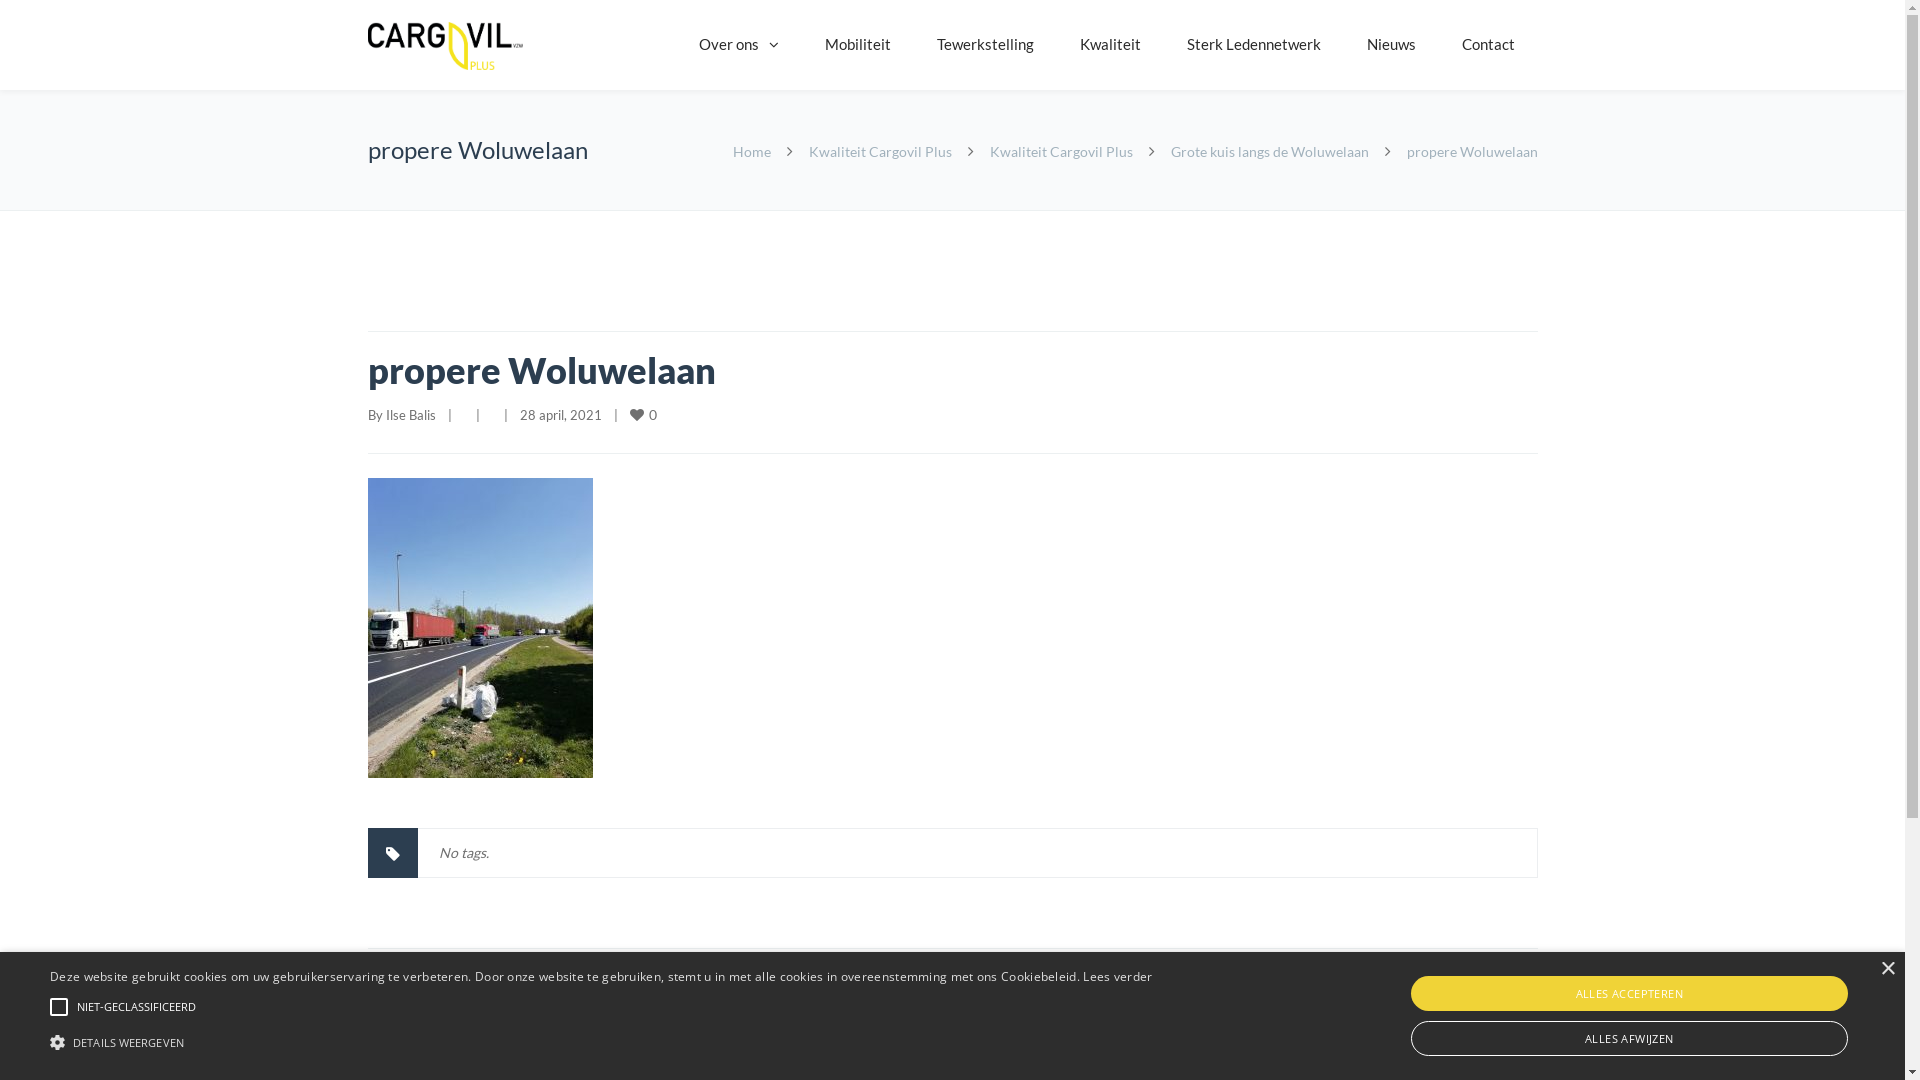 The width and height of the screenshot is (1920, 1080). I want to click on Lees verder, so click(1118, 976).